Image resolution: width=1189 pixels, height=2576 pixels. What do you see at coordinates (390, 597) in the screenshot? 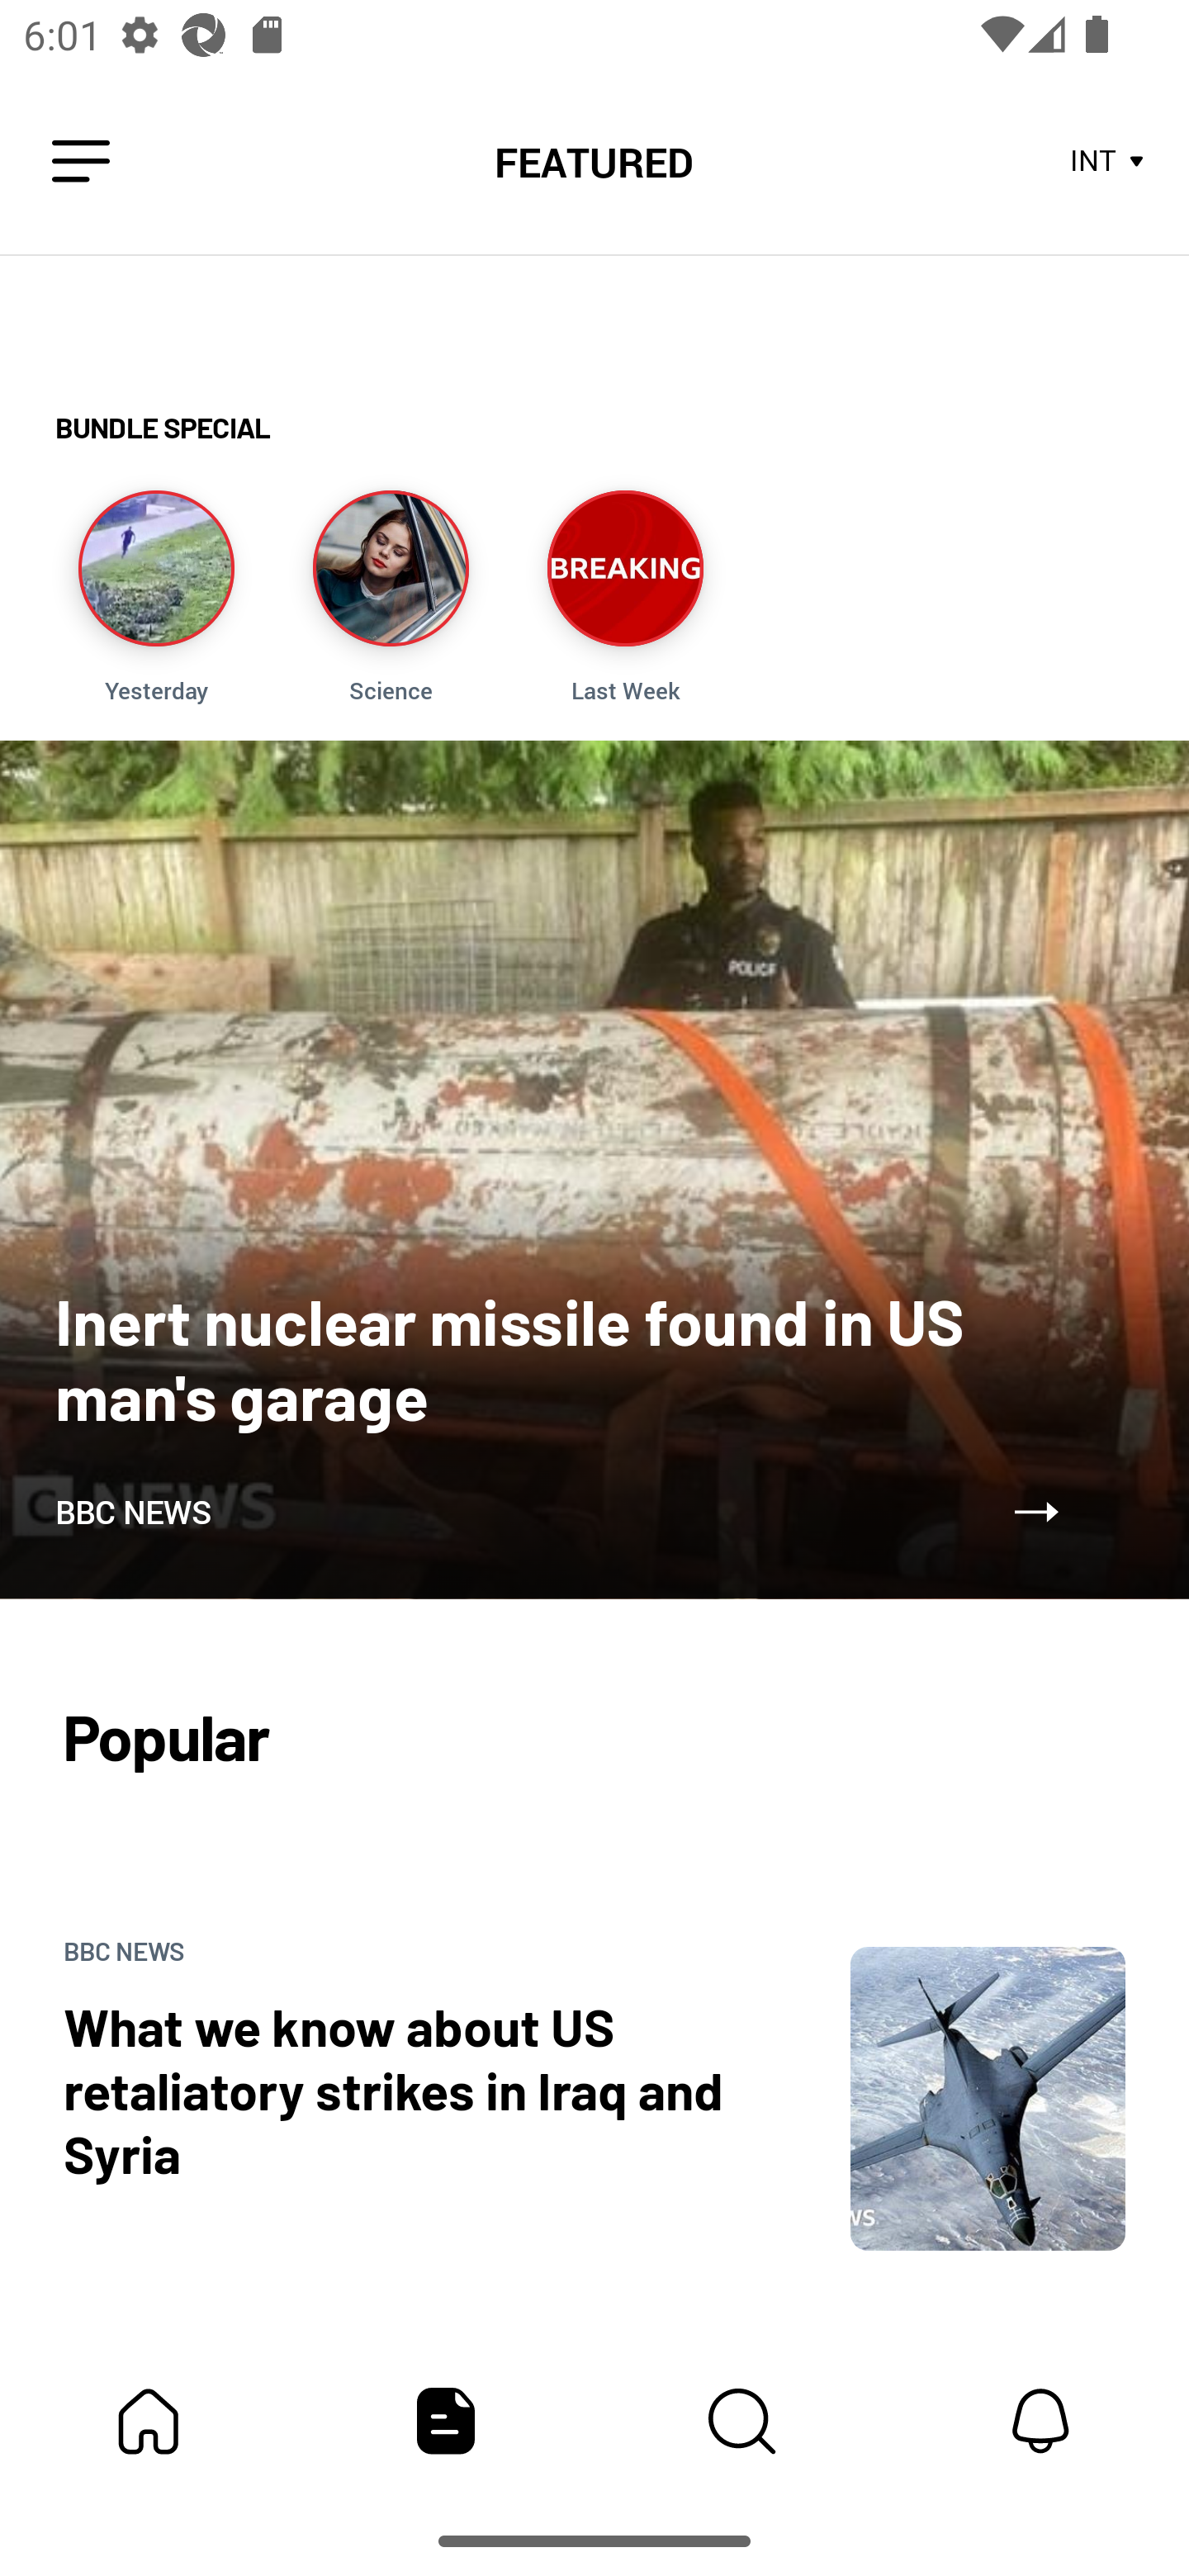
I see `Story Image Science` at bounding box center [390, 597].